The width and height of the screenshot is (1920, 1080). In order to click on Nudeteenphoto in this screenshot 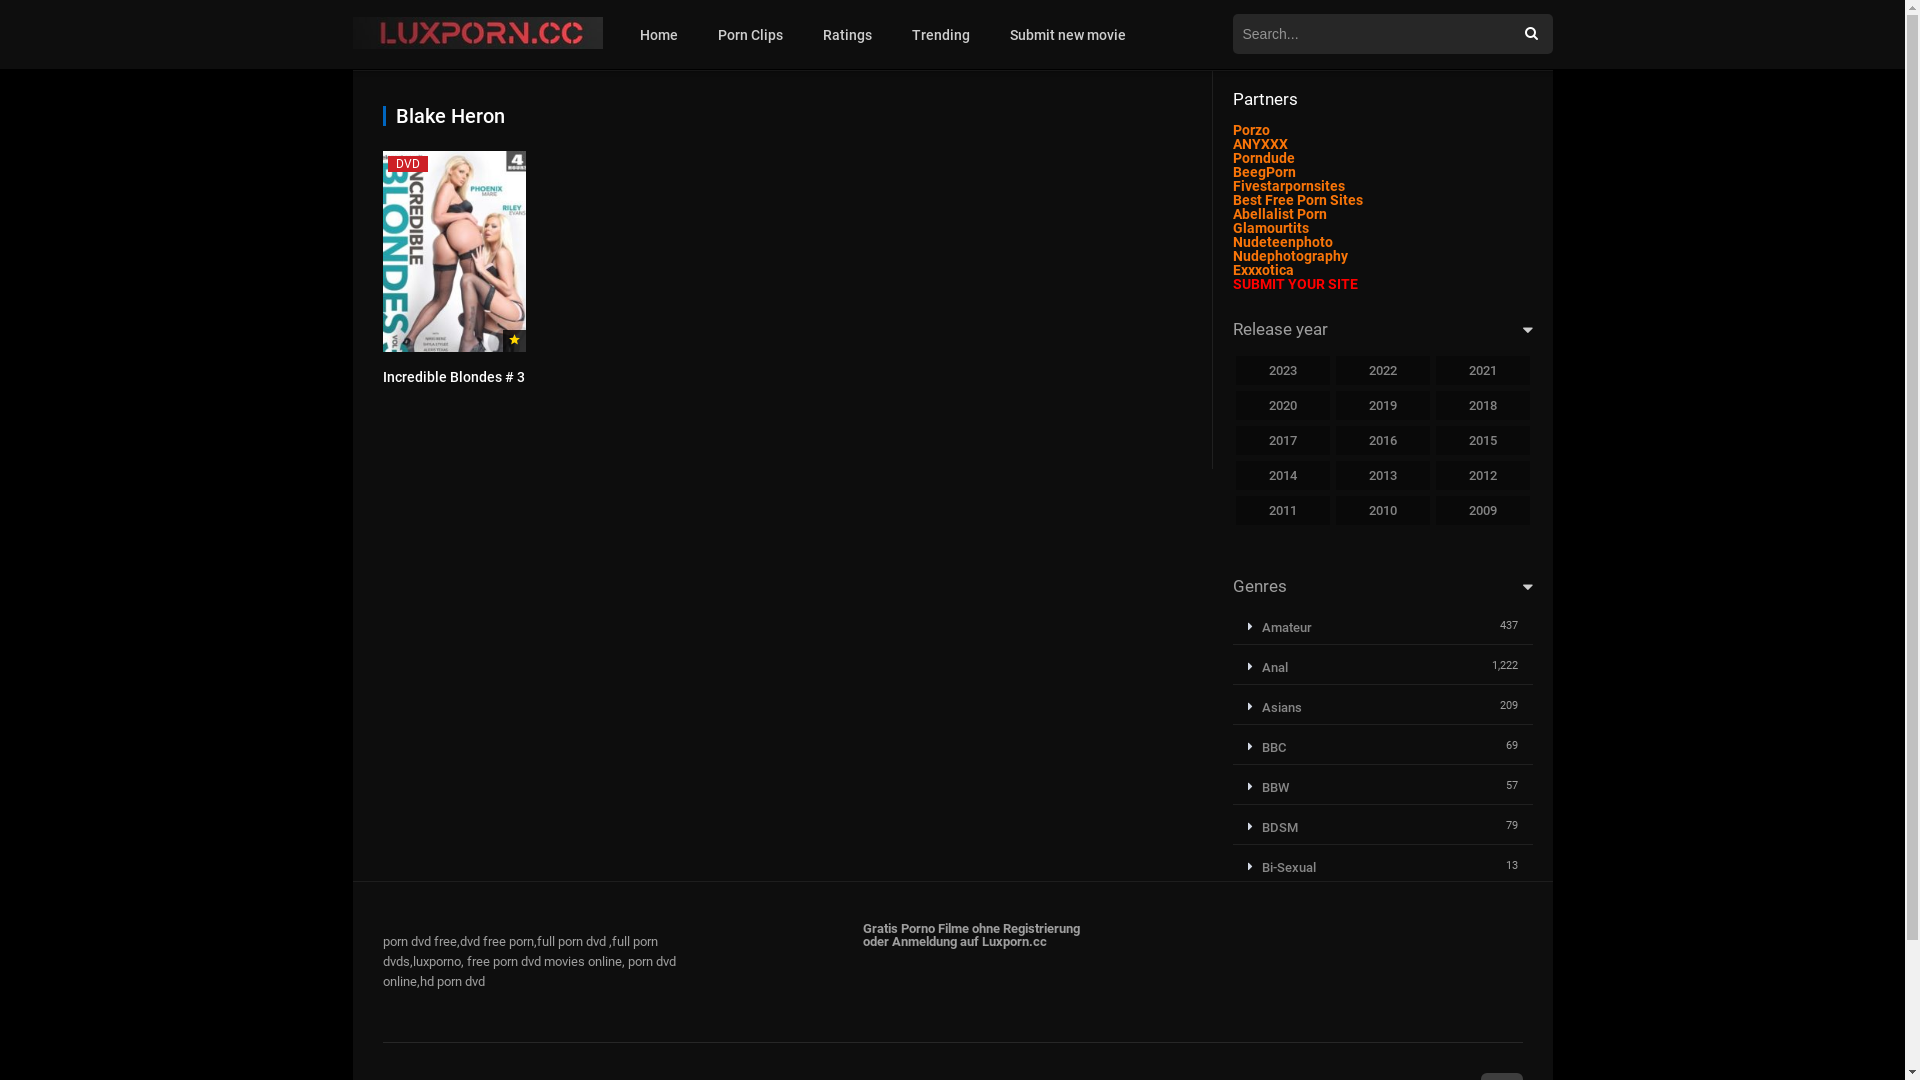, I will do `click(1282, 242)`.